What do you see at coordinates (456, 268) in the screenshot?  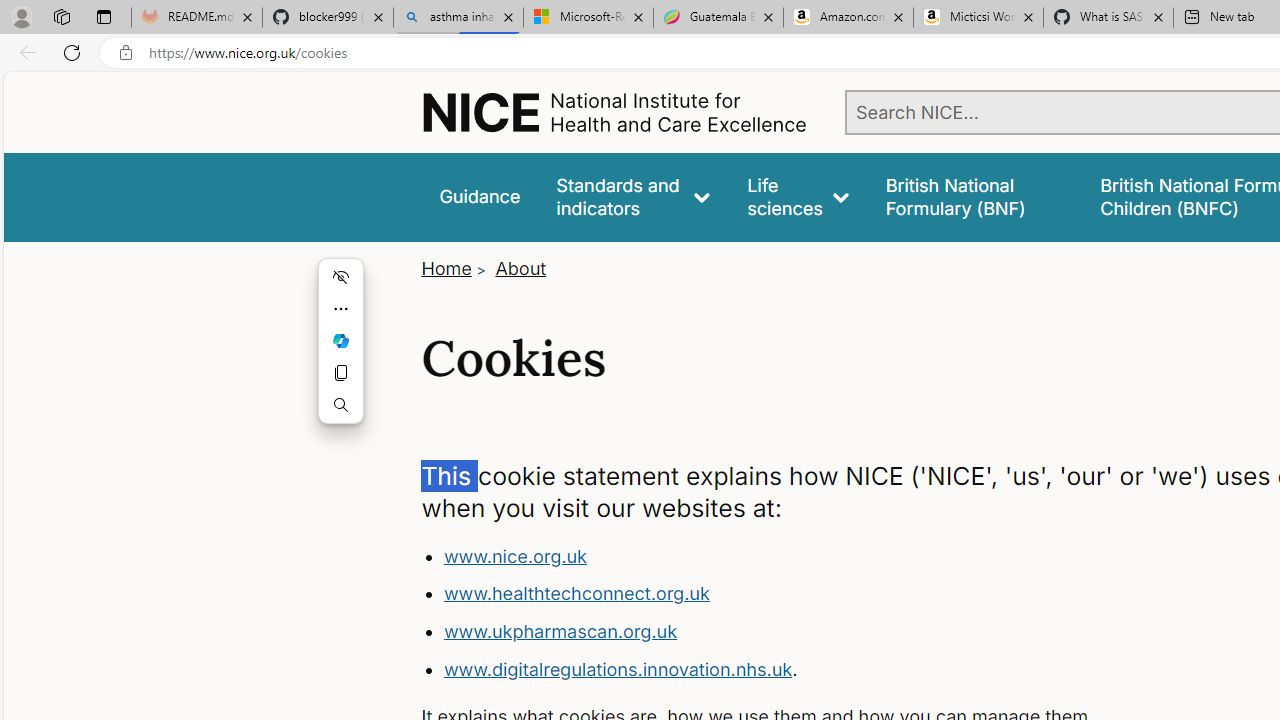 I see `Home>` at bounding box center [456, 268].